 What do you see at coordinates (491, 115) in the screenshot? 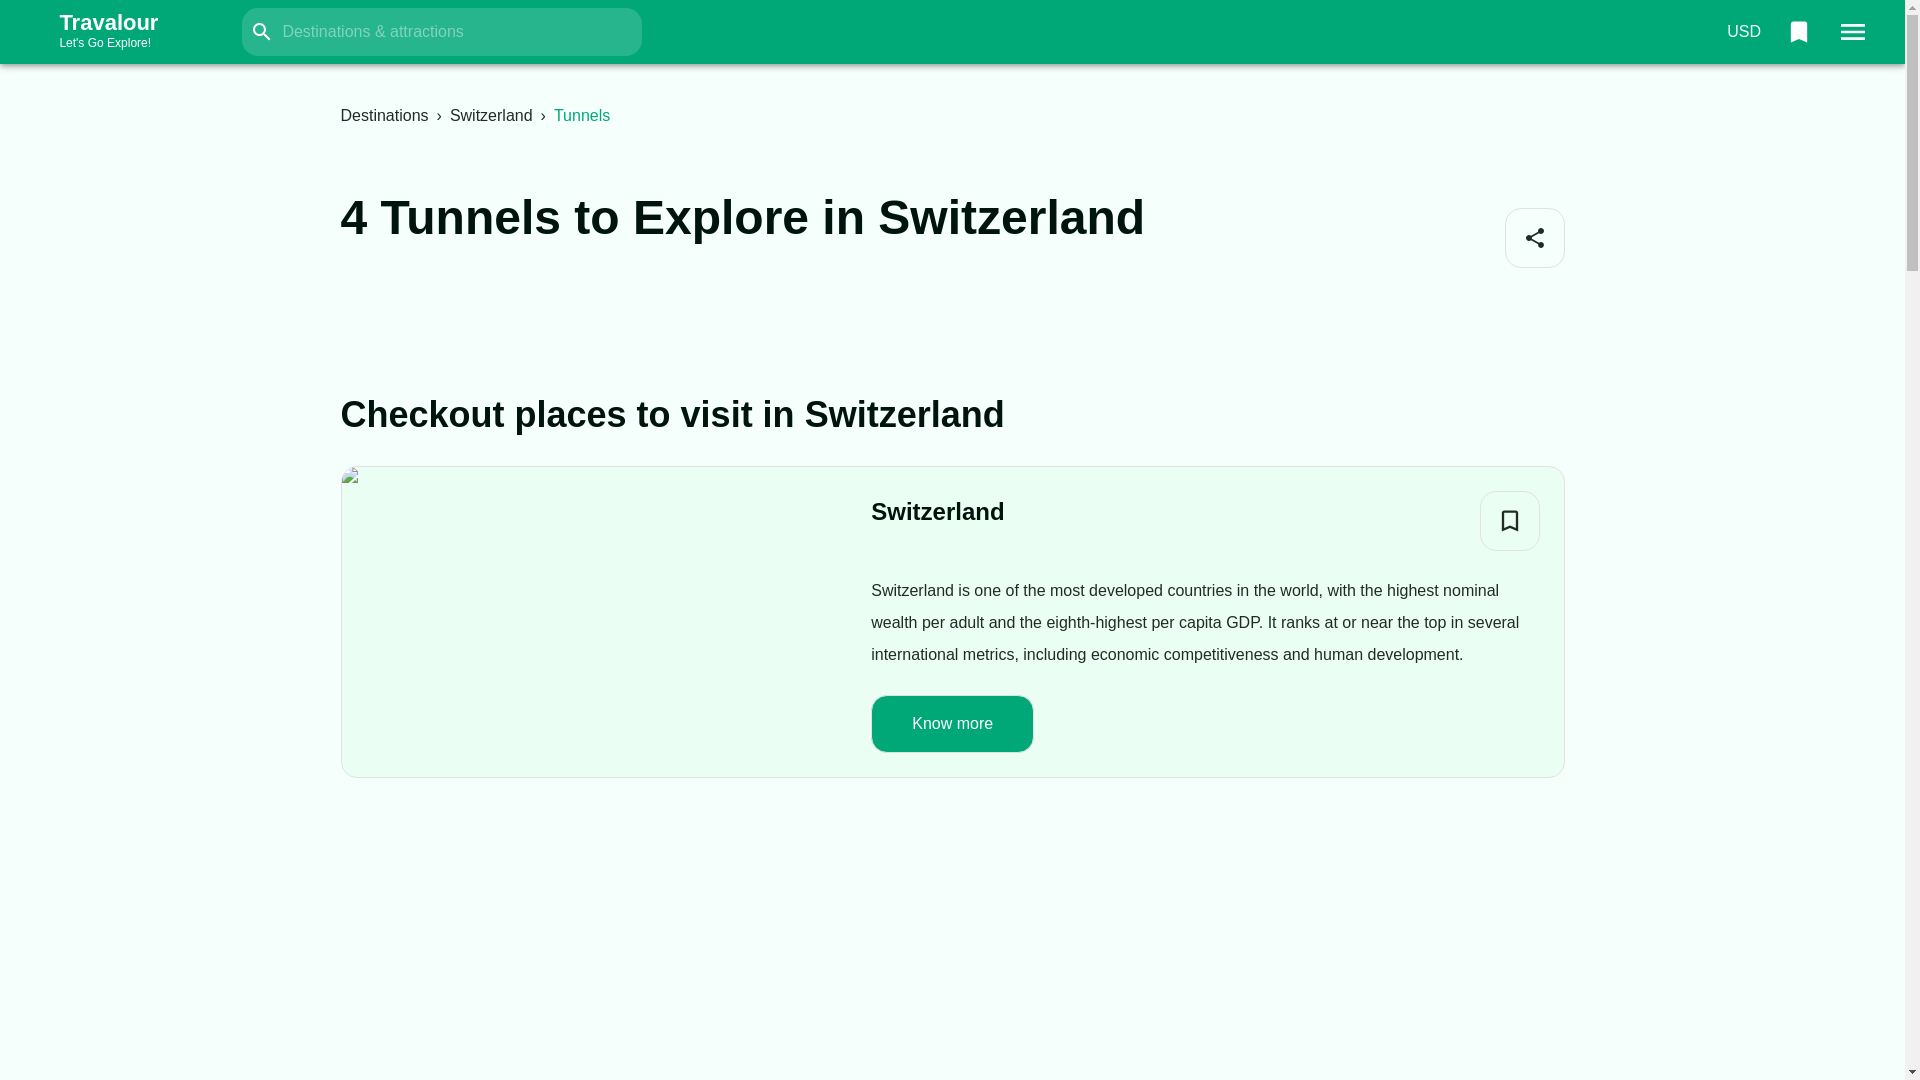
I see `USD` at bounding box center [491, 115].